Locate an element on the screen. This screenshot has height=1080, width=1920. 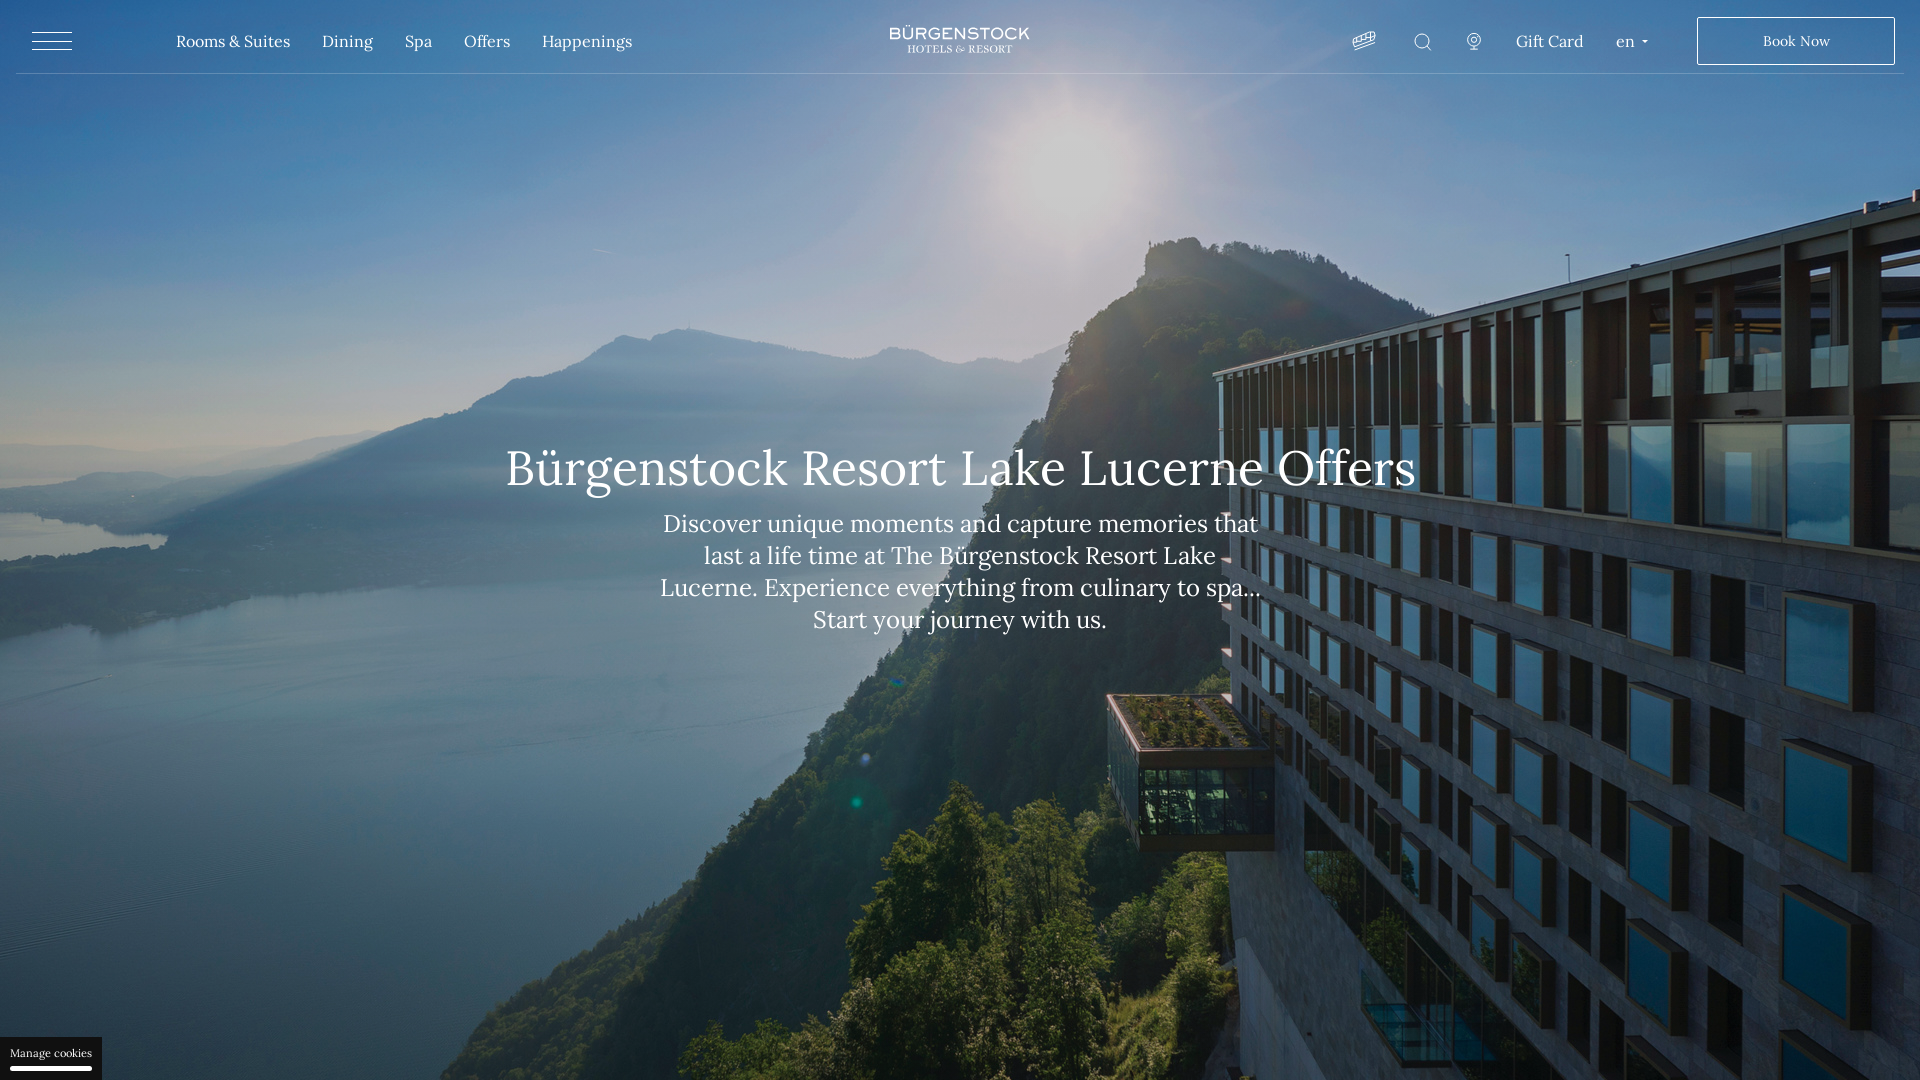
Dining is located at coordinates (348, 41).